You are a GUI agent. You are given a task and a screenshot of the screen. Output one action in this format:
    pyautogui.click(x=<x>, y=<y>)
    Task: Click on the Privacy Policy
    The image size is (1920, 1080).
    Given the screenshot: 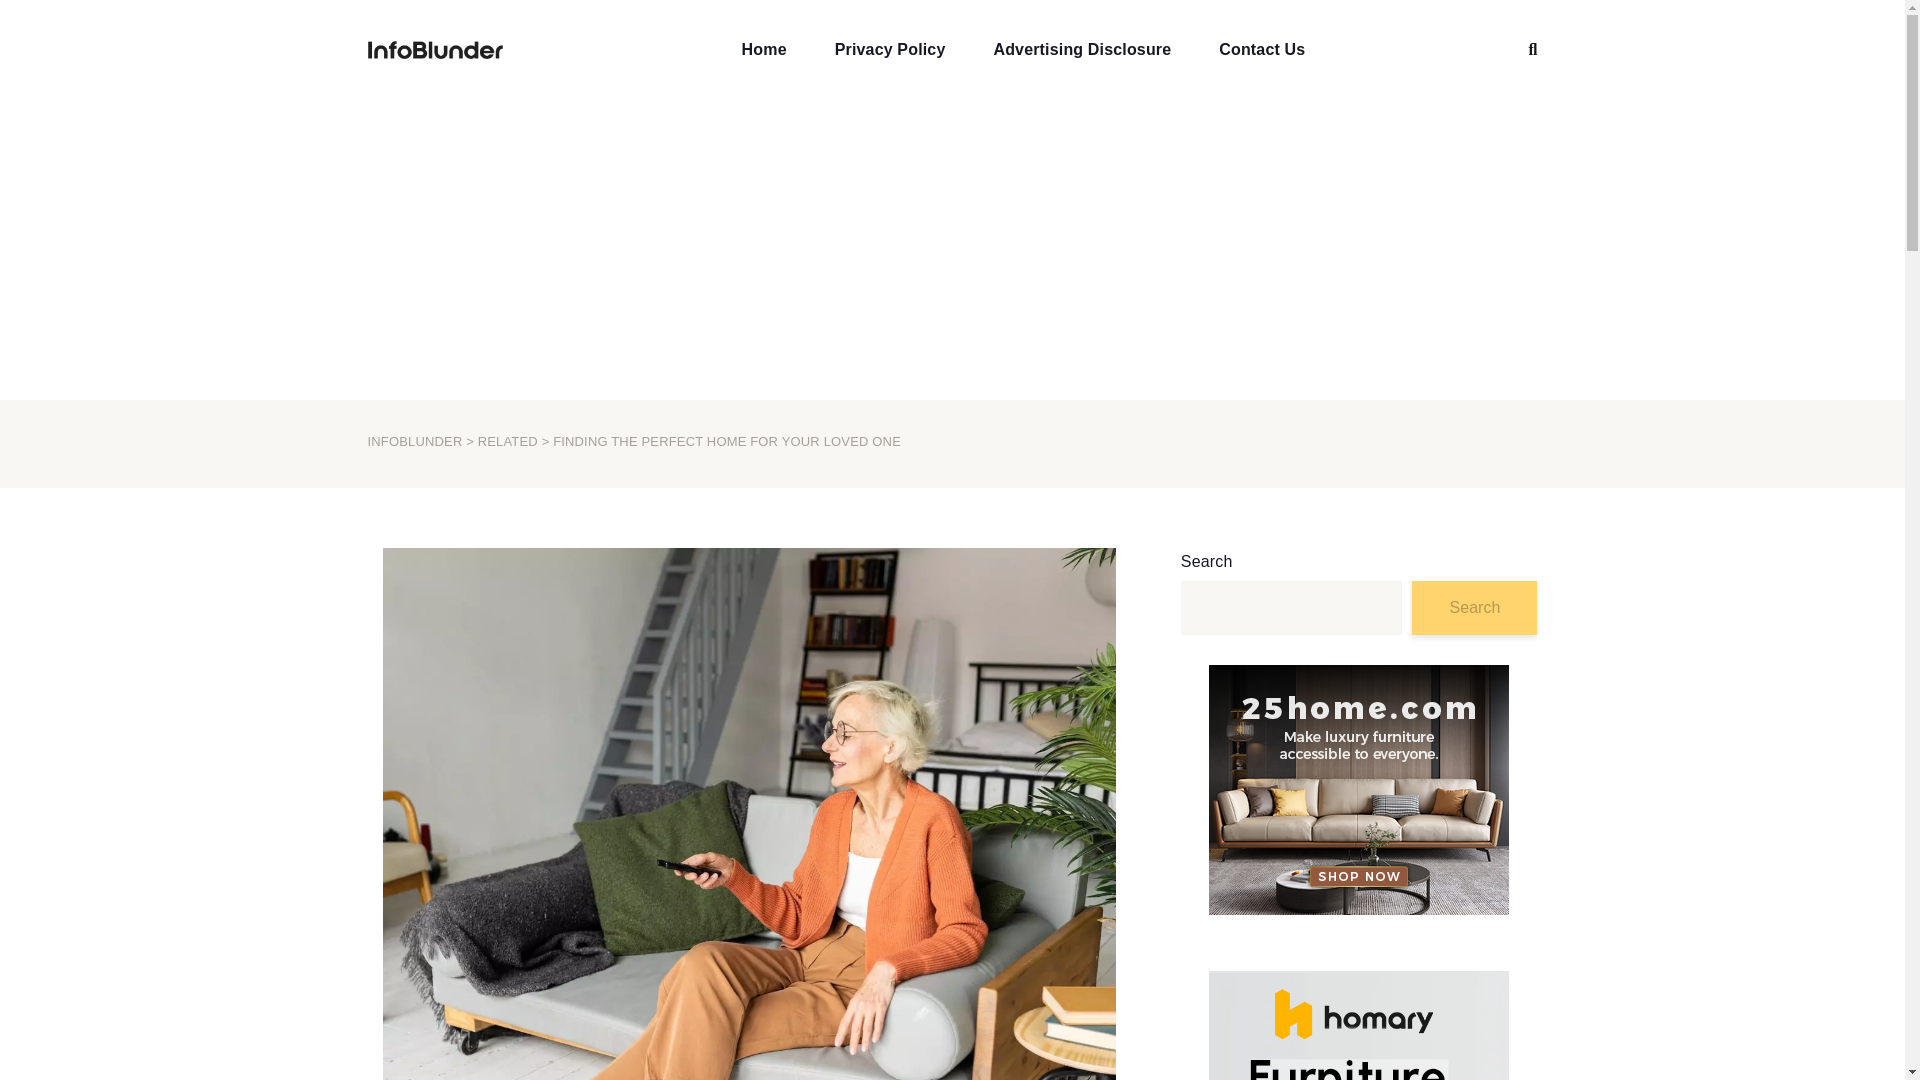 What is the action you would take?
    pyautogui.click(x=890, y=50)
    